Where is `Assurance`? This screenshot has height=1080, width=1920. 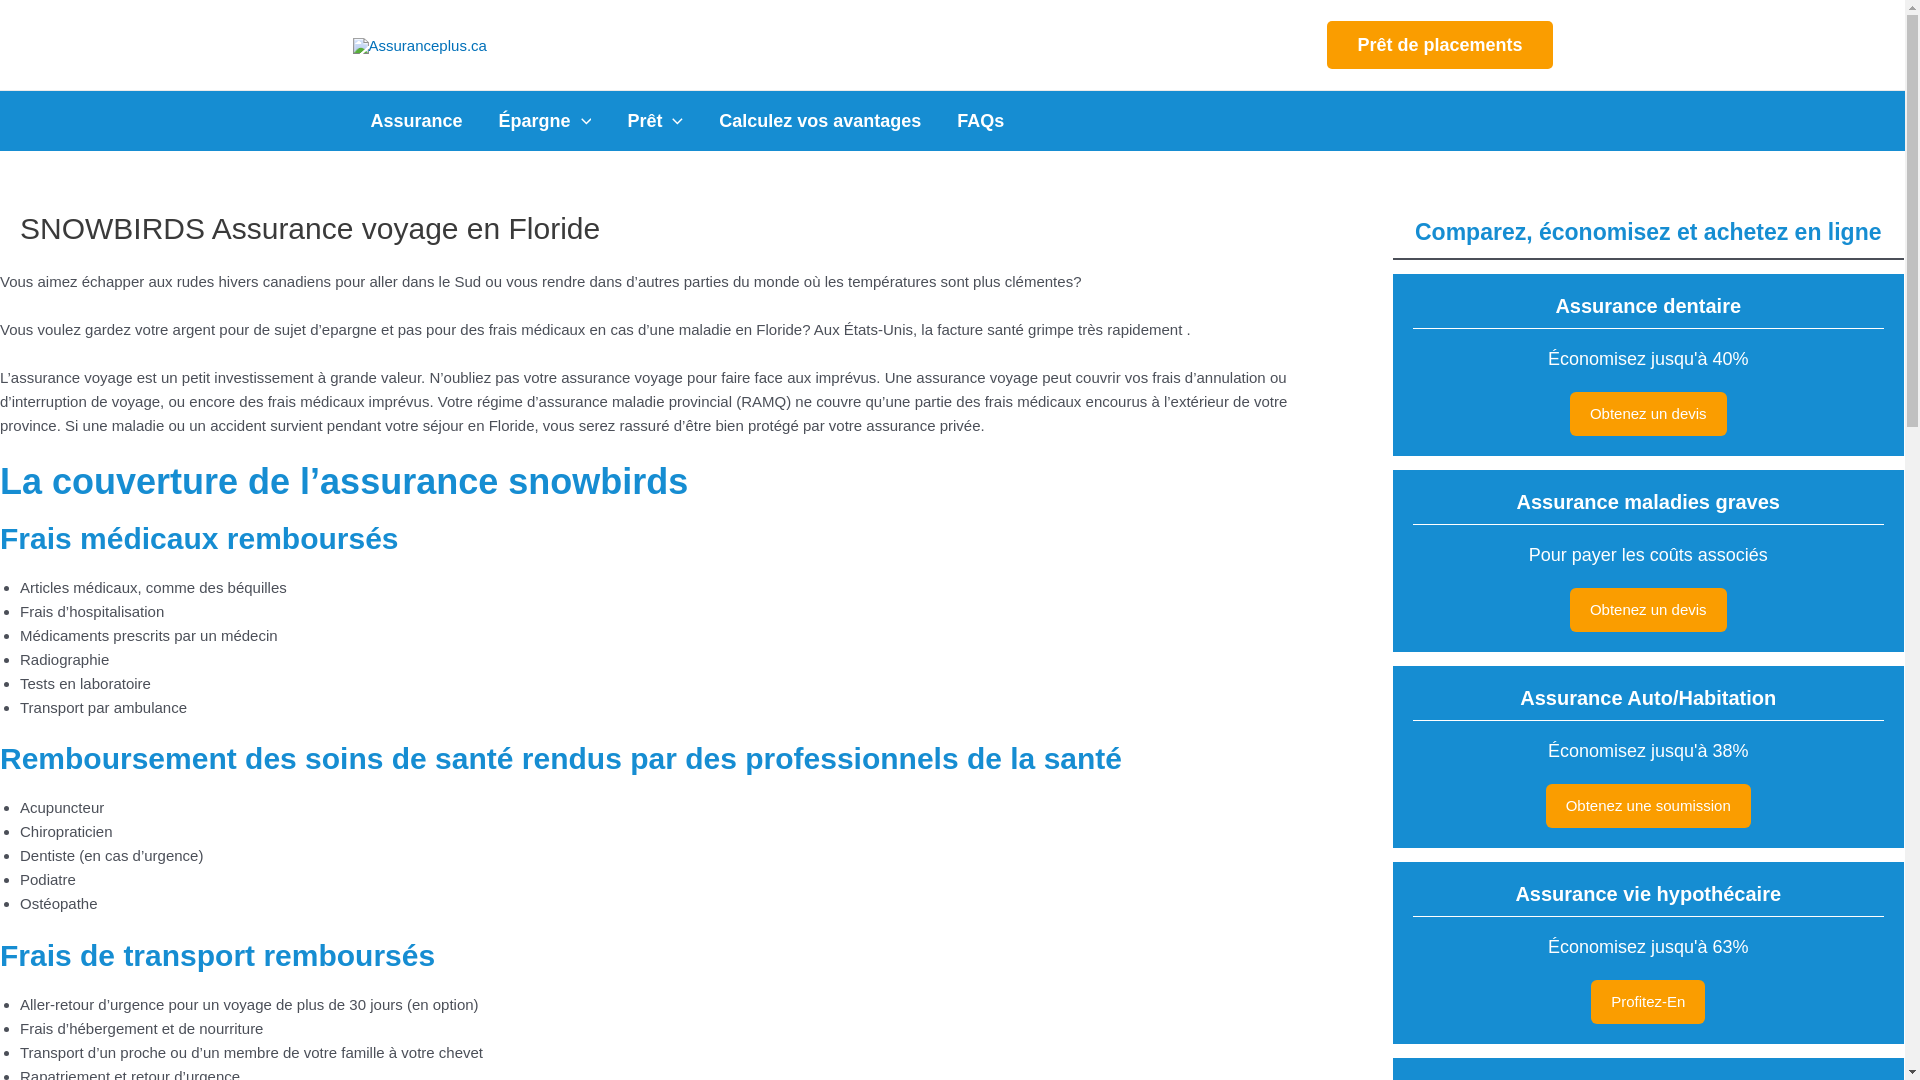
Assurance is located at coordinates (416, 121).